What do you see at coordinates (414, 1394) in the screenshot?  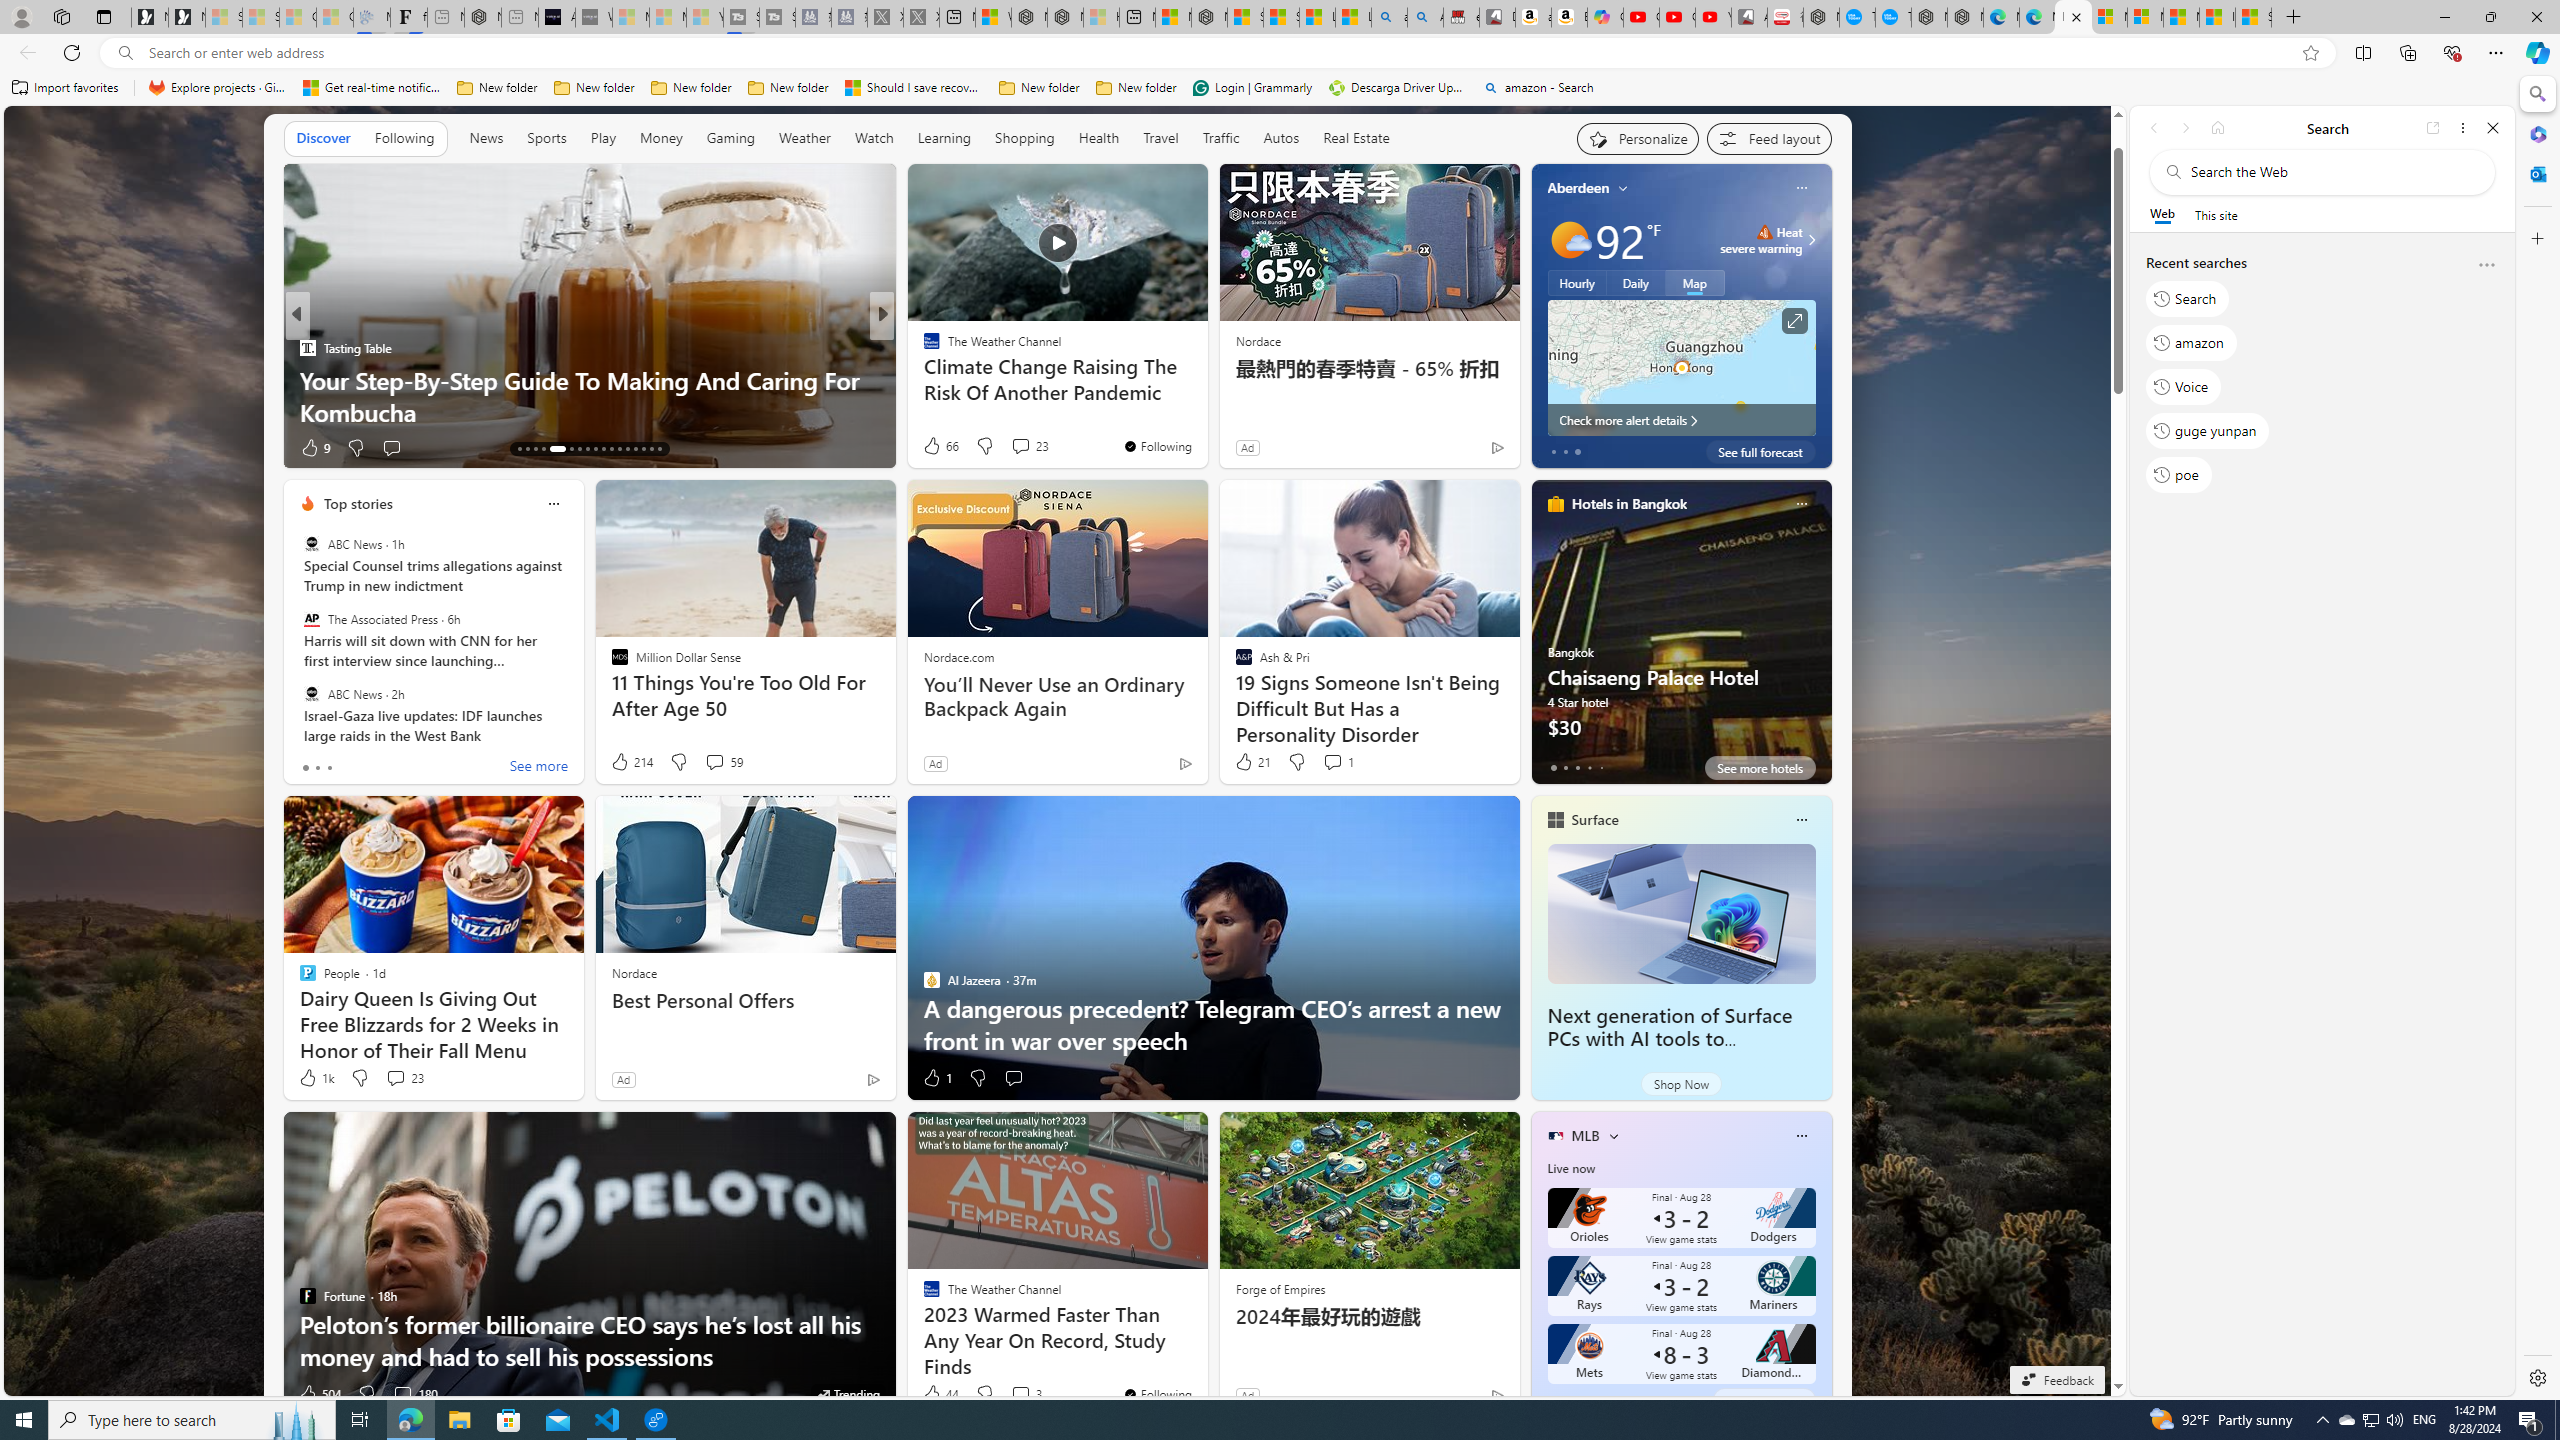 I see `View comments 180 Comment` at bounding box center [414, 1394].